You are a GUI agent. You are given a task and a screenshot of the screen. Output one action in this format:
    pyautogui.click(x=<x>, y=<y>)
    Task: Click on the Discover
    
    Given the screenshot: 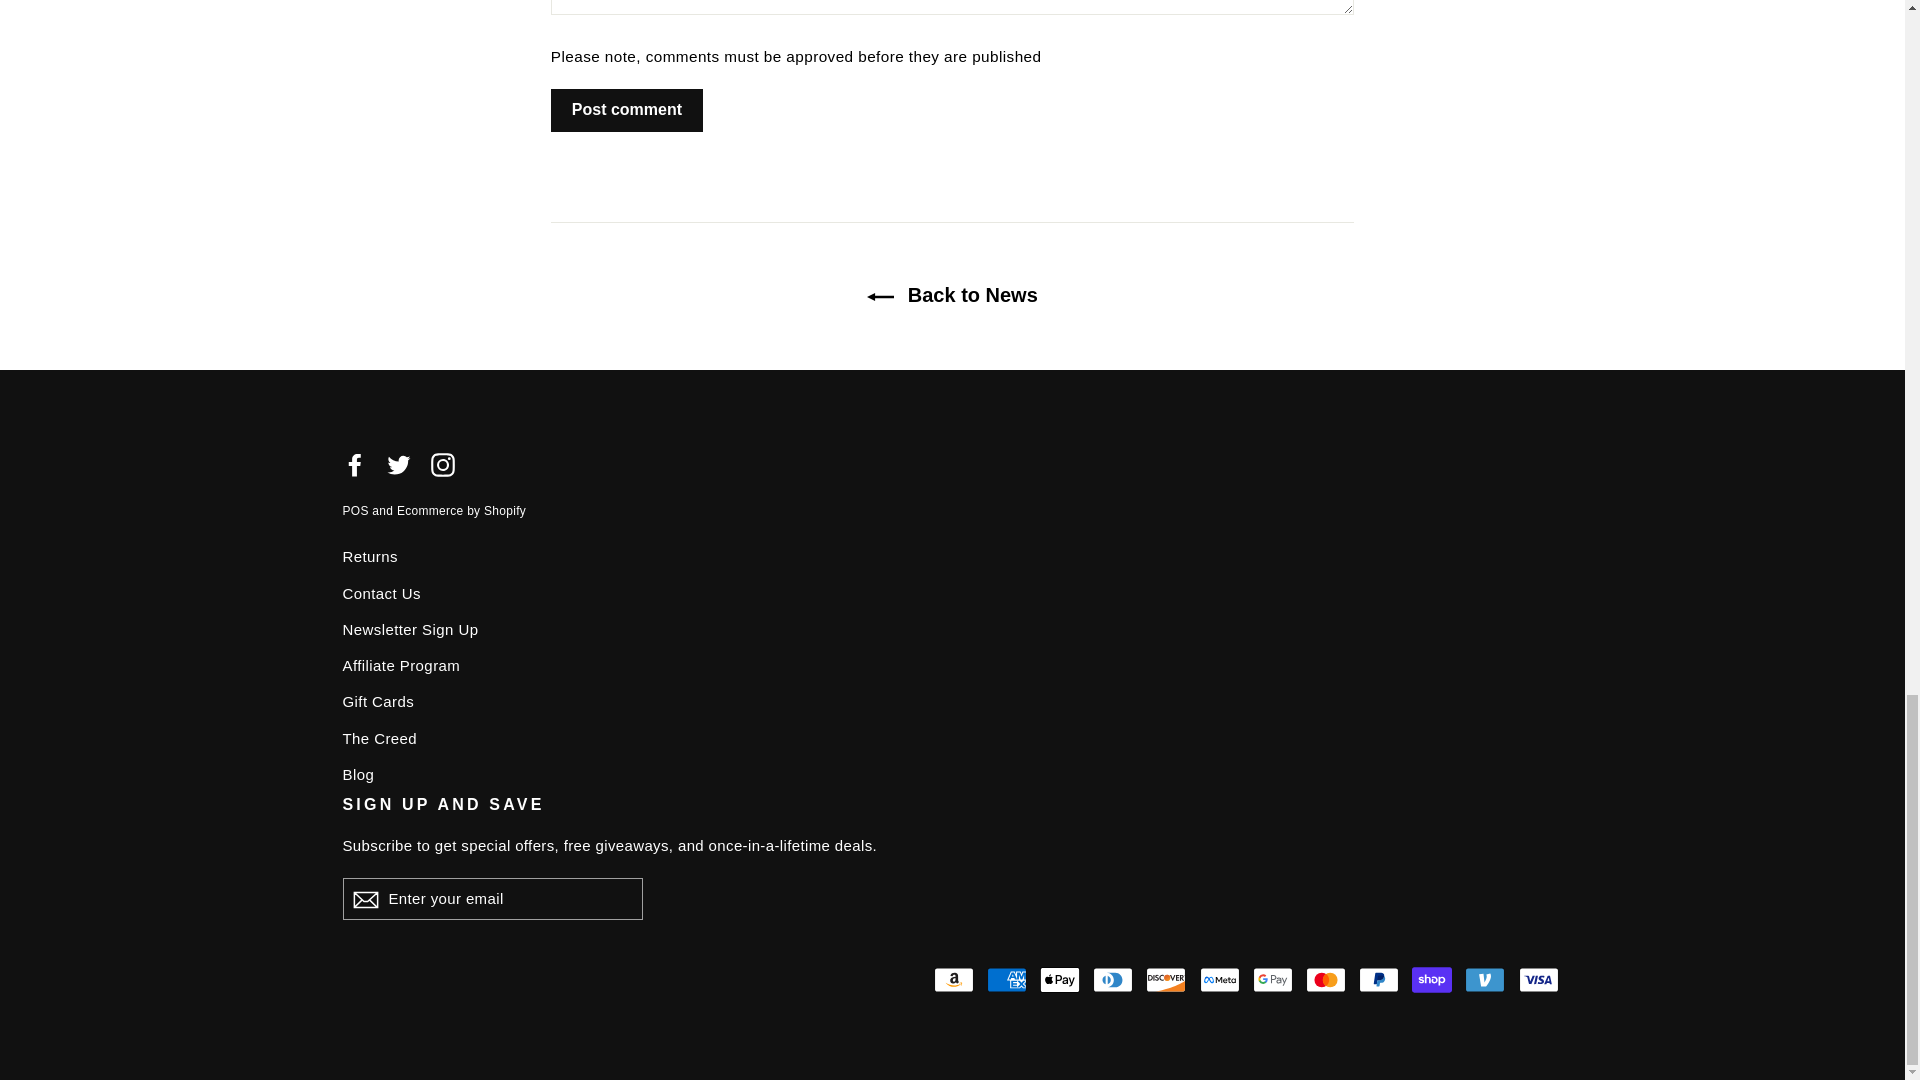 What is the action you would take?
    pyautogui.click(x=1166, y=980)
    